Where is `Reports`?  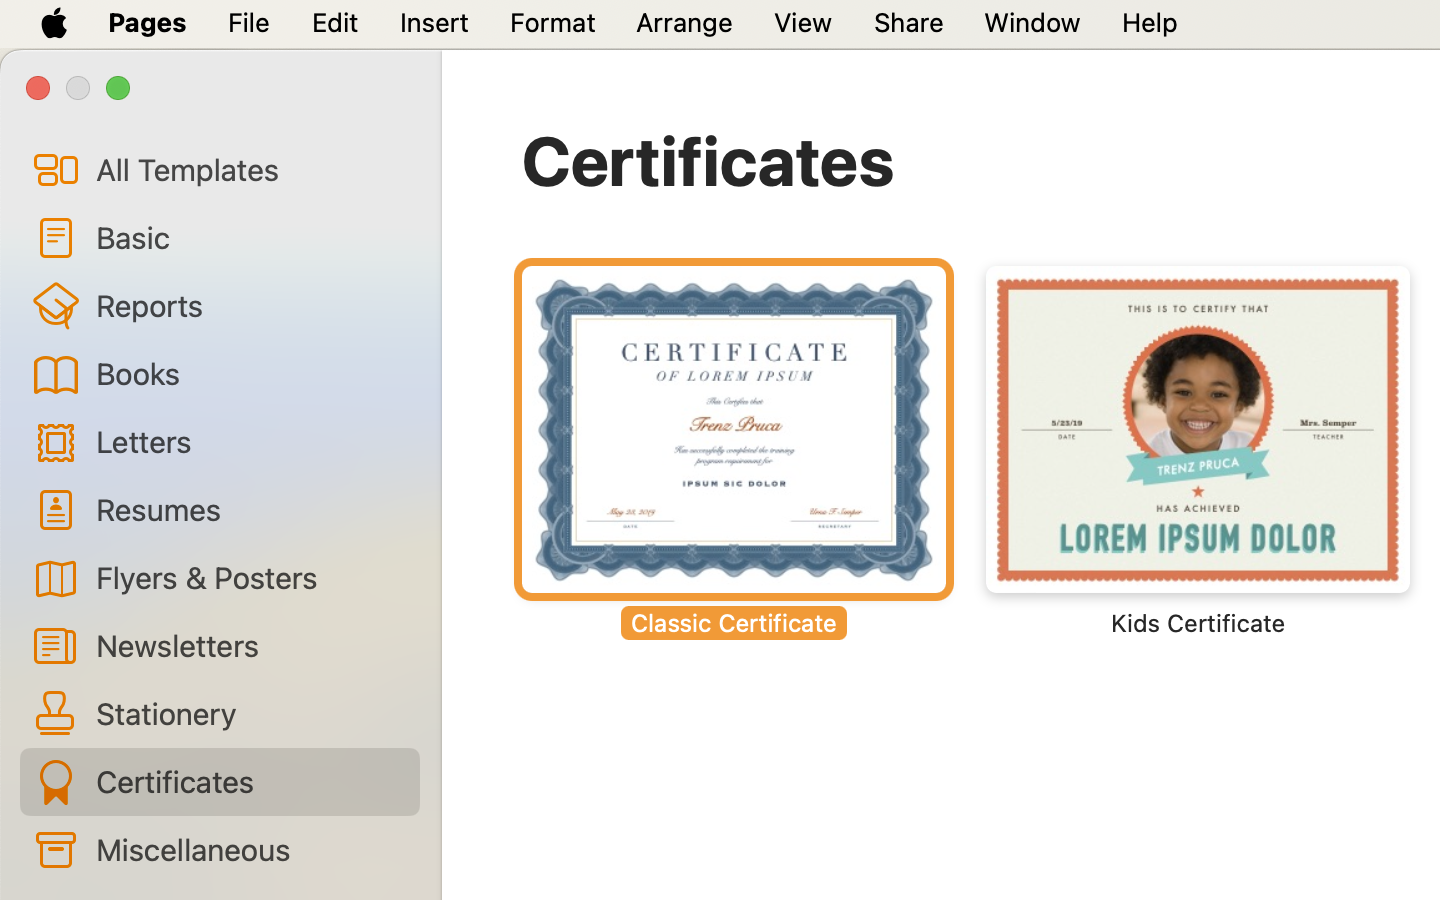 Reports is located at coordinates (250, 305).